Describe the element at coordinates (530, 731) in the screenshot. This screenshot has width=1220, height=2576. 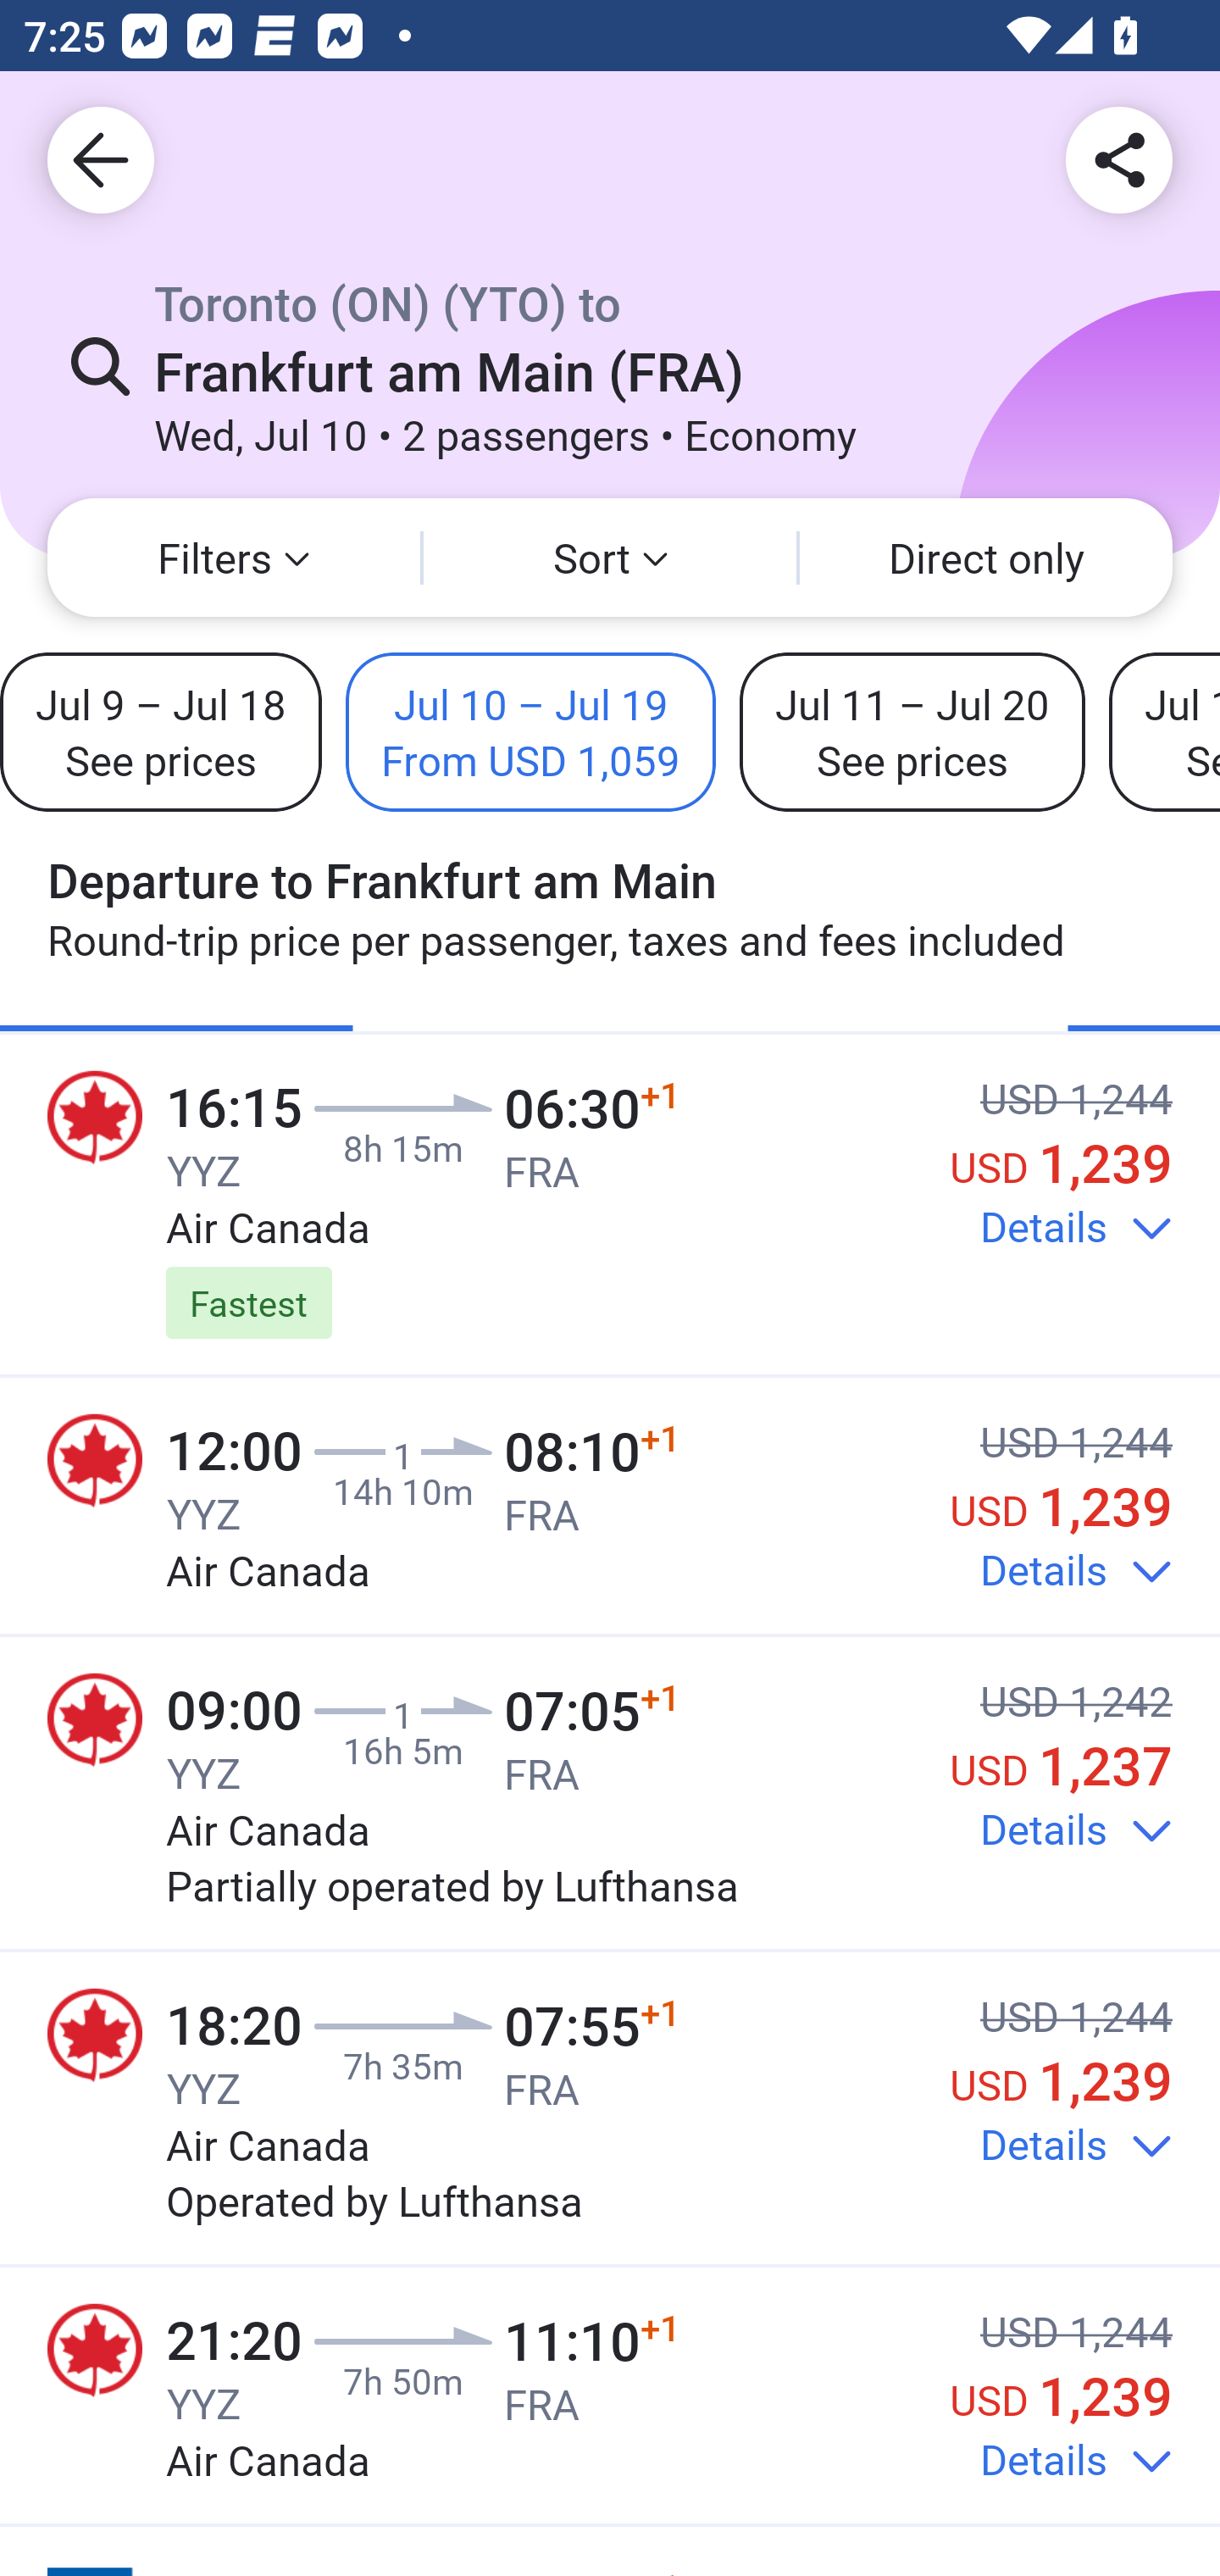
I see `Jul 10 – Jul 19 From USD 1,059` at that location.